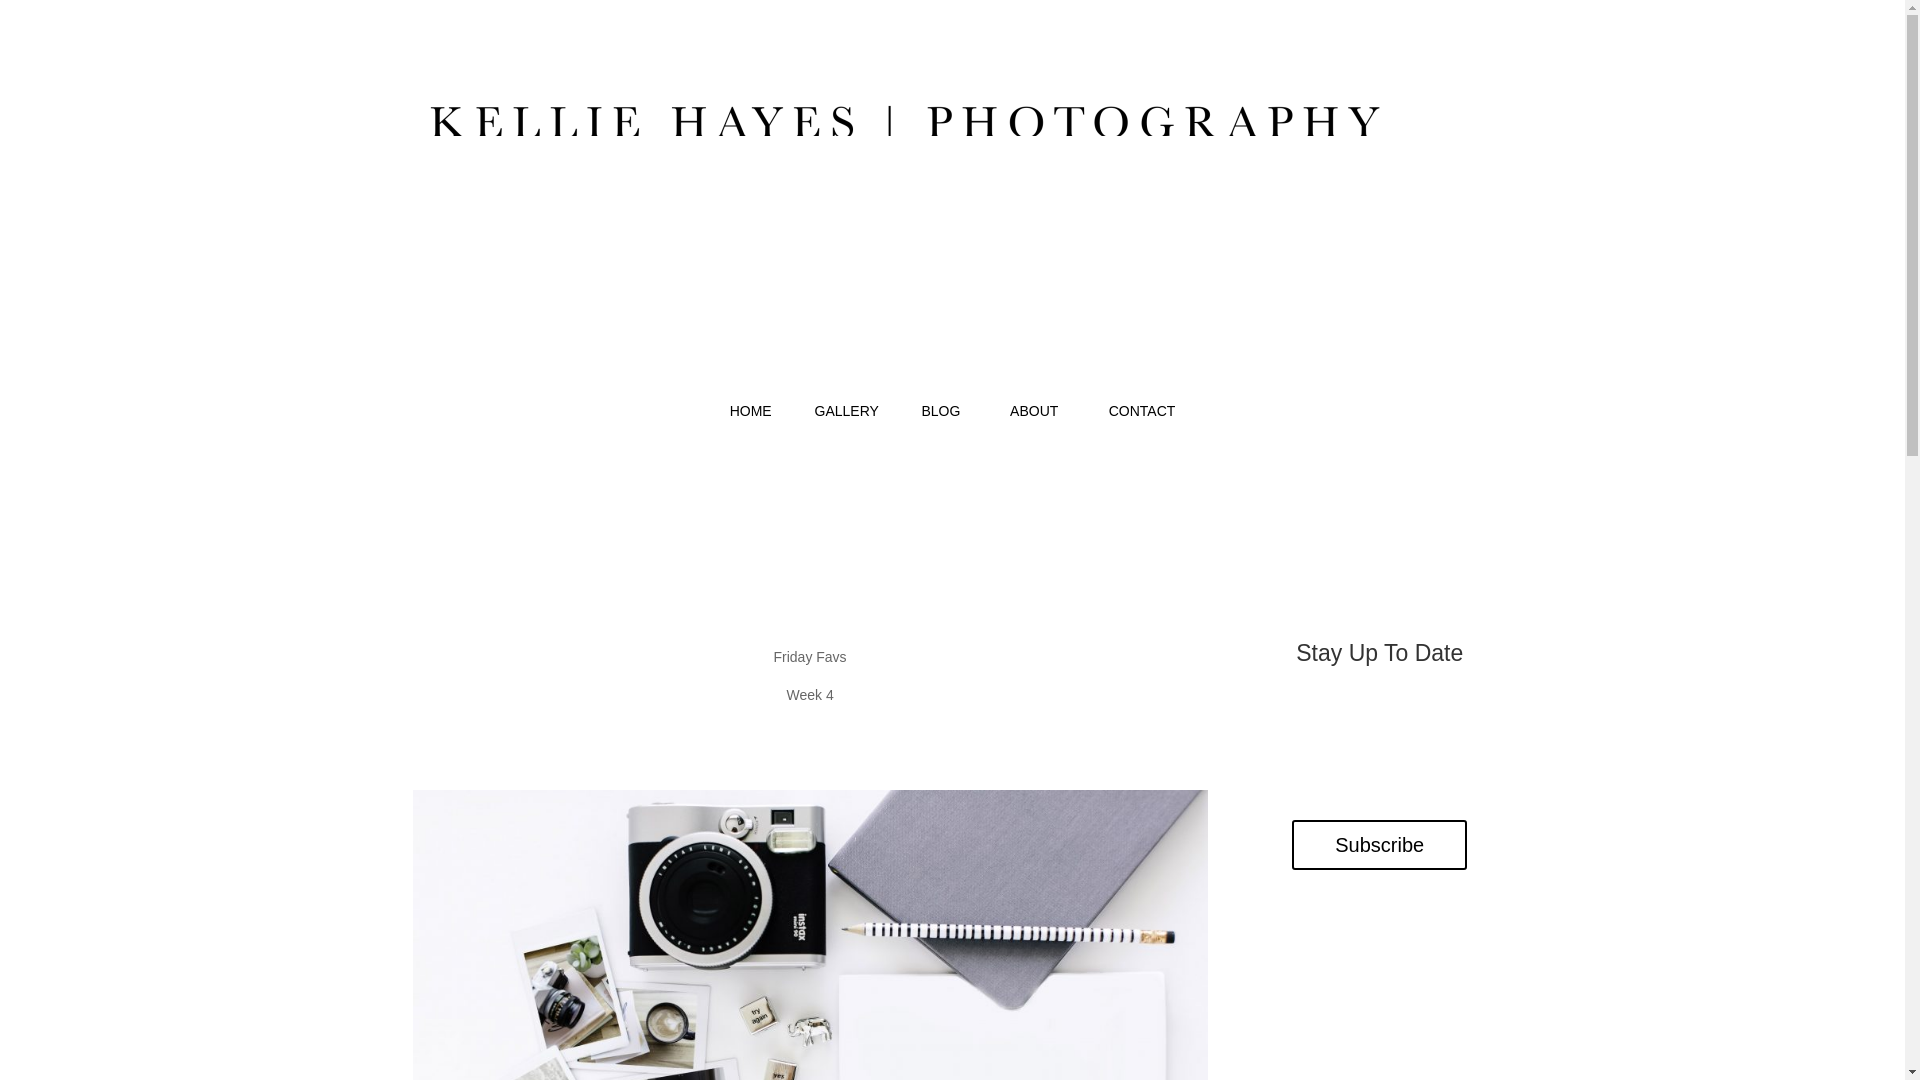 The width and height of the screenshot is (1920, 1080). I want to click on HOME, so click(750, 410).